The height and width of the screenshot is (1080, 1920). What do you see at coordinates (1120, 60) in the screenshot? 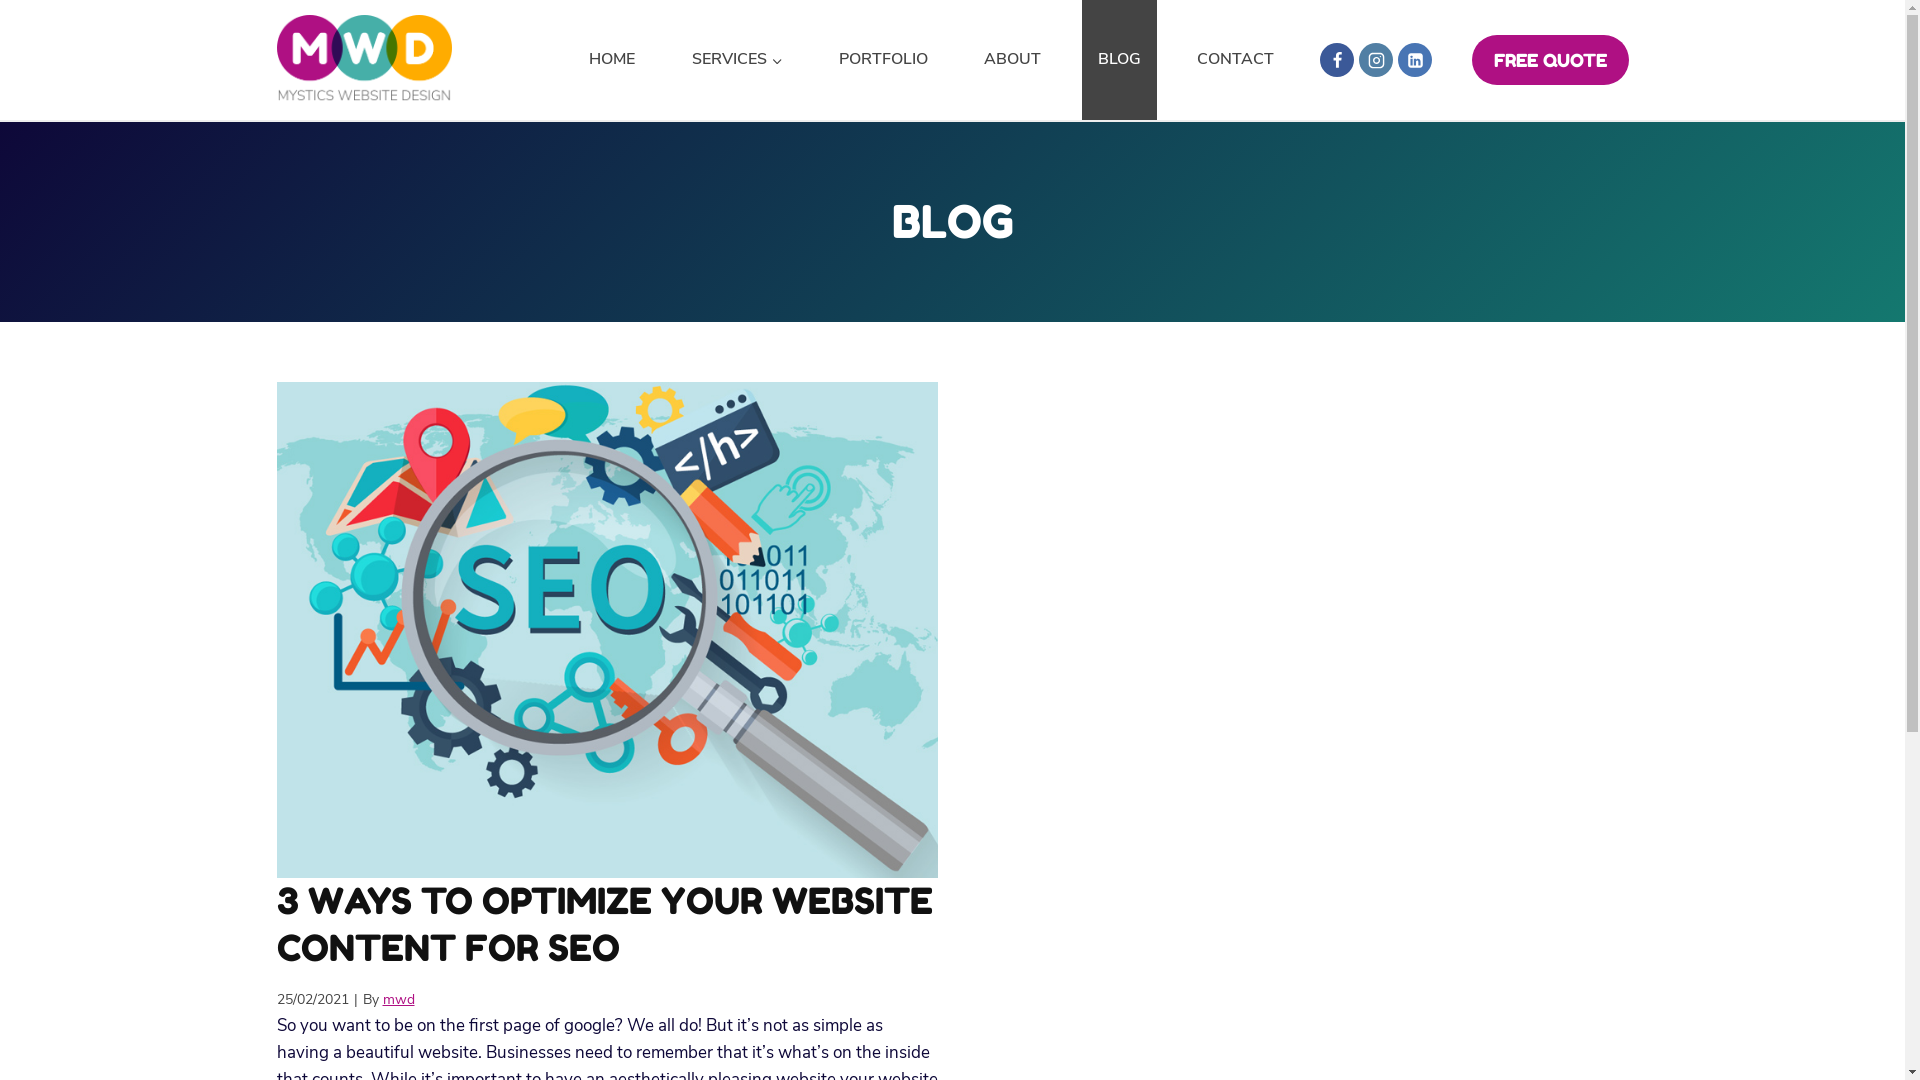
I see `BLOG` at bounding box center [1120, 60].